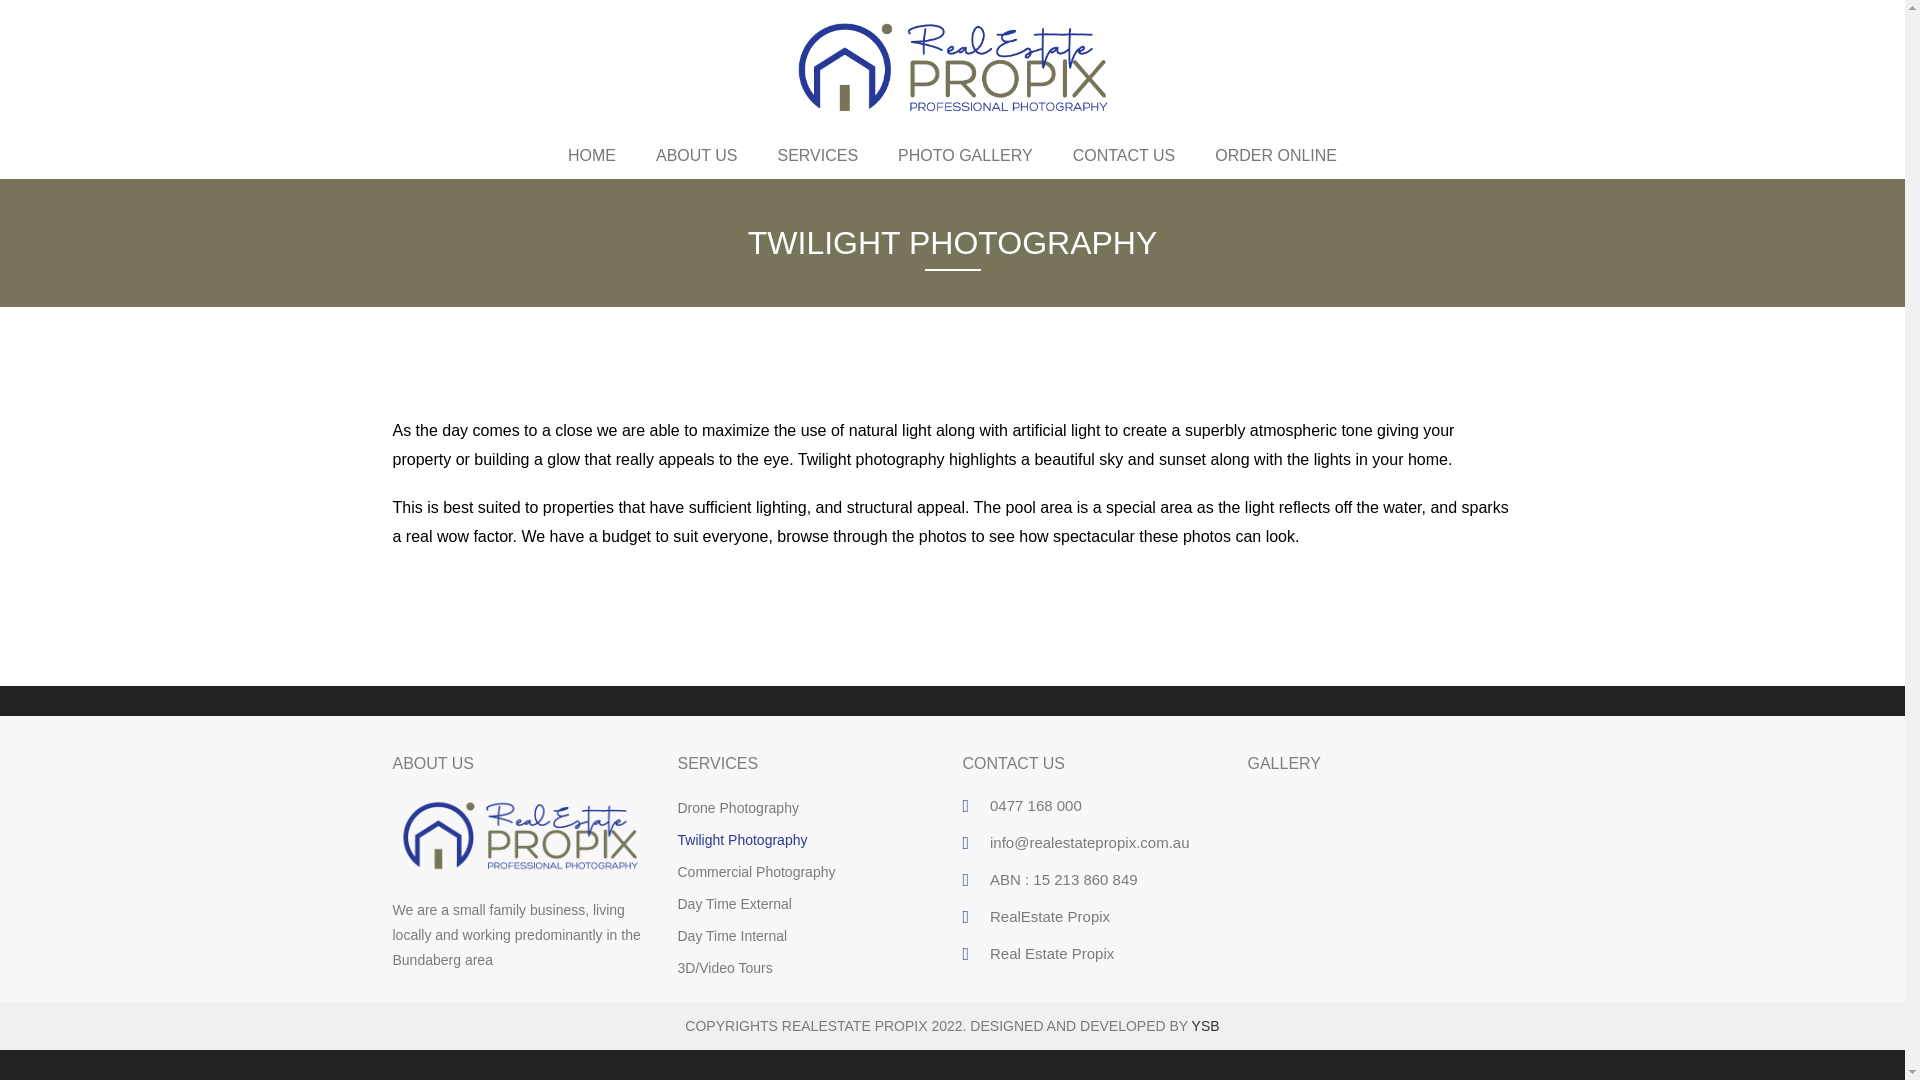 This screenshot has width=1920, height=1080. Describe the element at coordinates (1124, 156) in the screenshot. I see `CONTACT US` at that location.